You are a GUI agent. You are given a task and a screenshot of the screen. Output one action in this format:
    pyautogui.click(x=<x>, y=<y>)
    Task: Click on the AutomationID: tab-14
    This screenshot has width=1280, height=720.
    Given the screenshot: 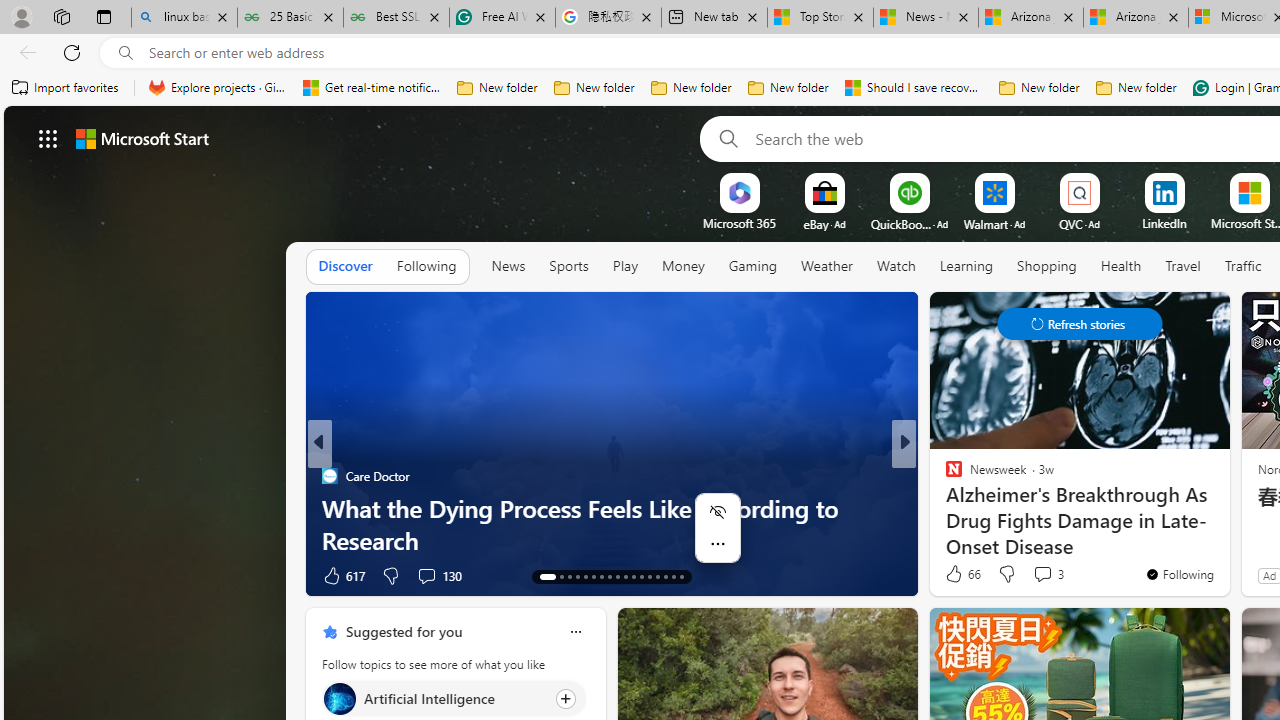 What is the action you would take?
    pyautogui.click(x=555, y=576)
    